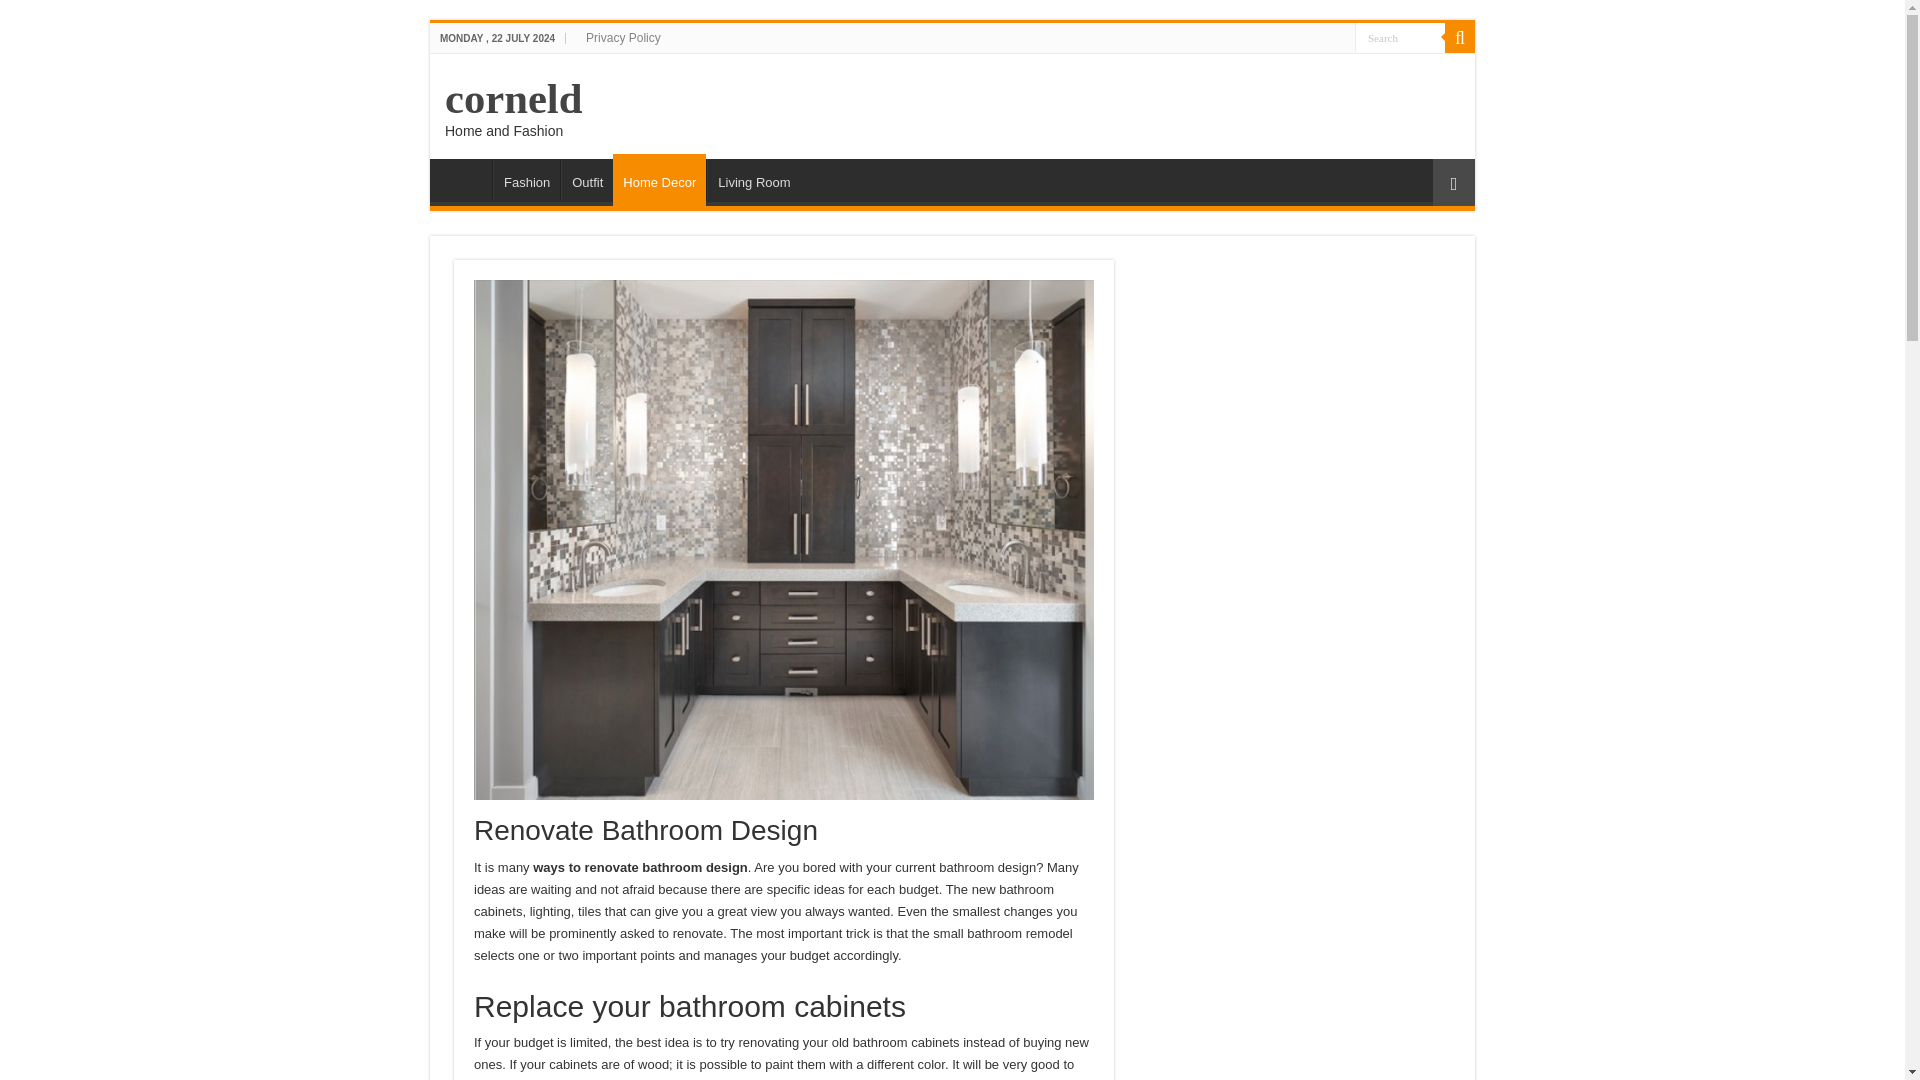  I want to click on Outfit, so click(586, 179).